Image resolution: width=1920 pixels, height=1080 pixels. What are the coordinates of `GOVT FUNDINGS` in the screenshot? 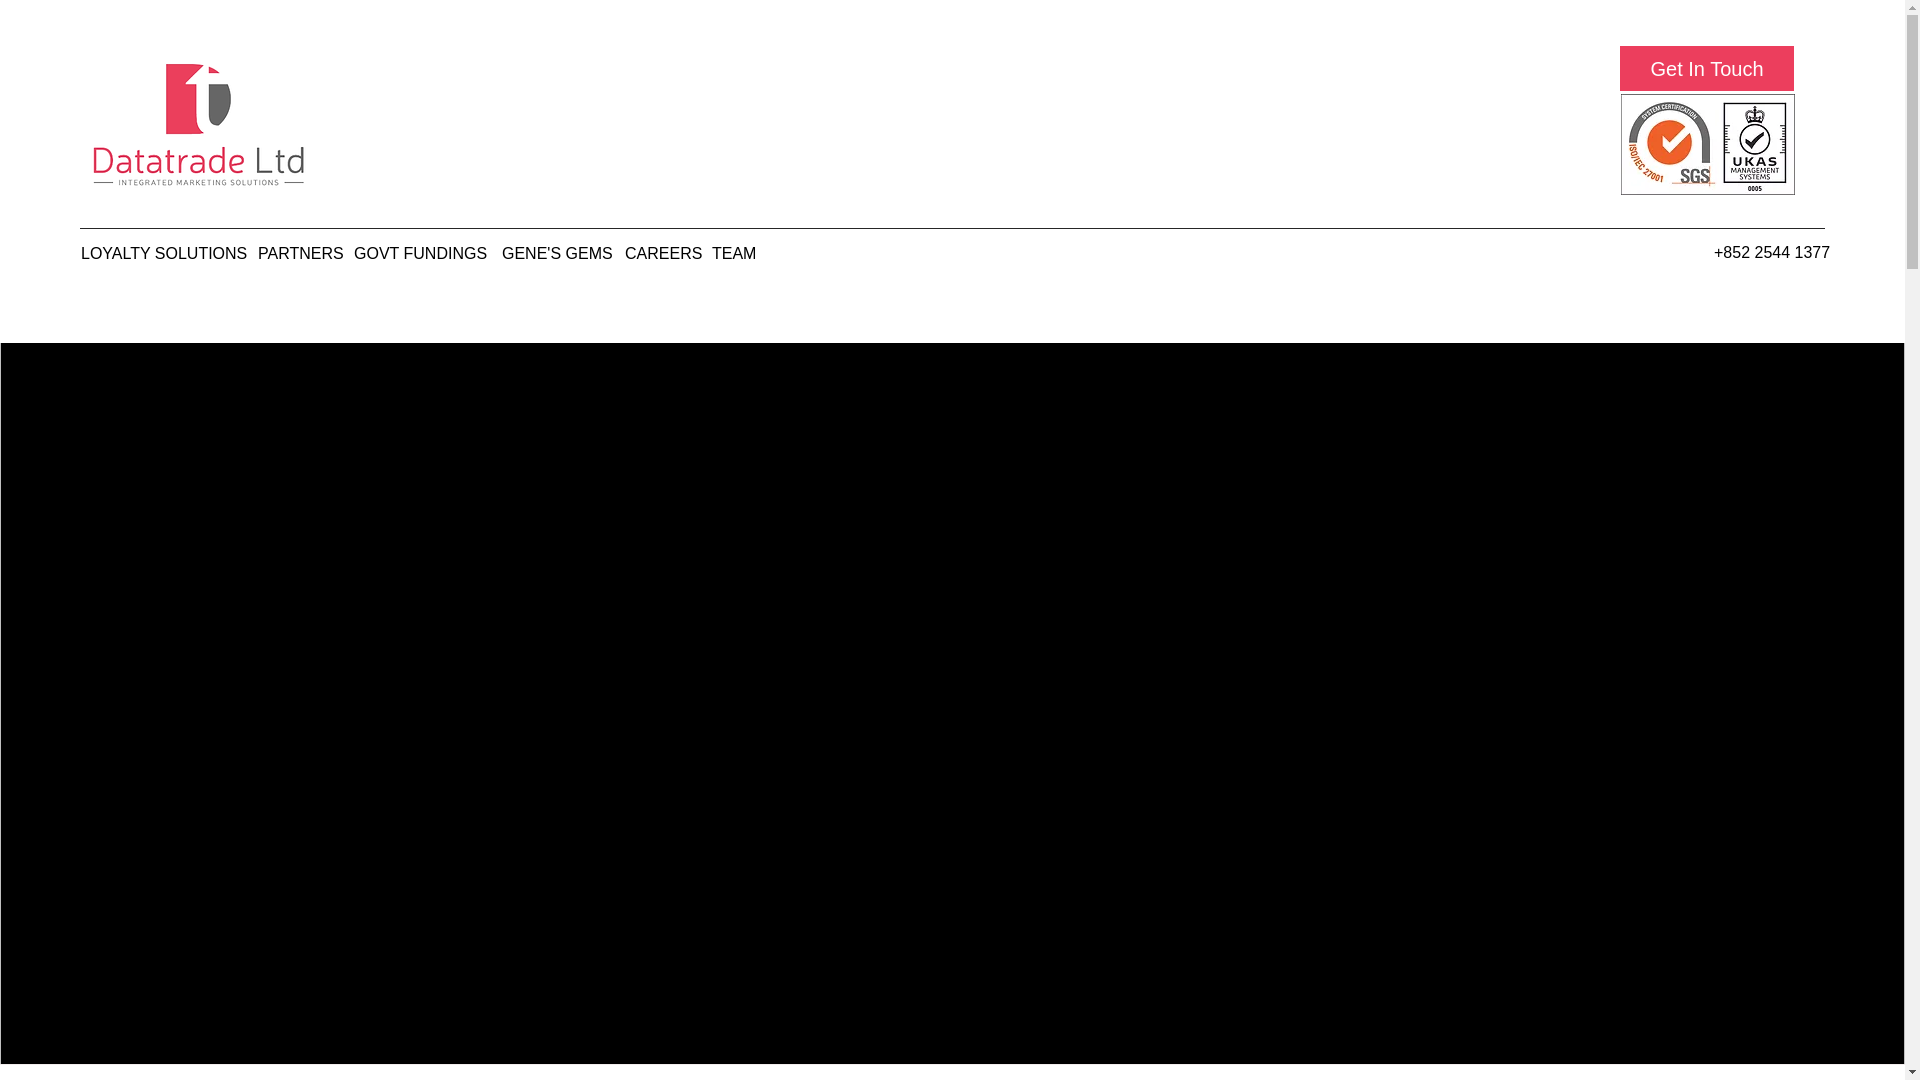 It's located at (417, 253).